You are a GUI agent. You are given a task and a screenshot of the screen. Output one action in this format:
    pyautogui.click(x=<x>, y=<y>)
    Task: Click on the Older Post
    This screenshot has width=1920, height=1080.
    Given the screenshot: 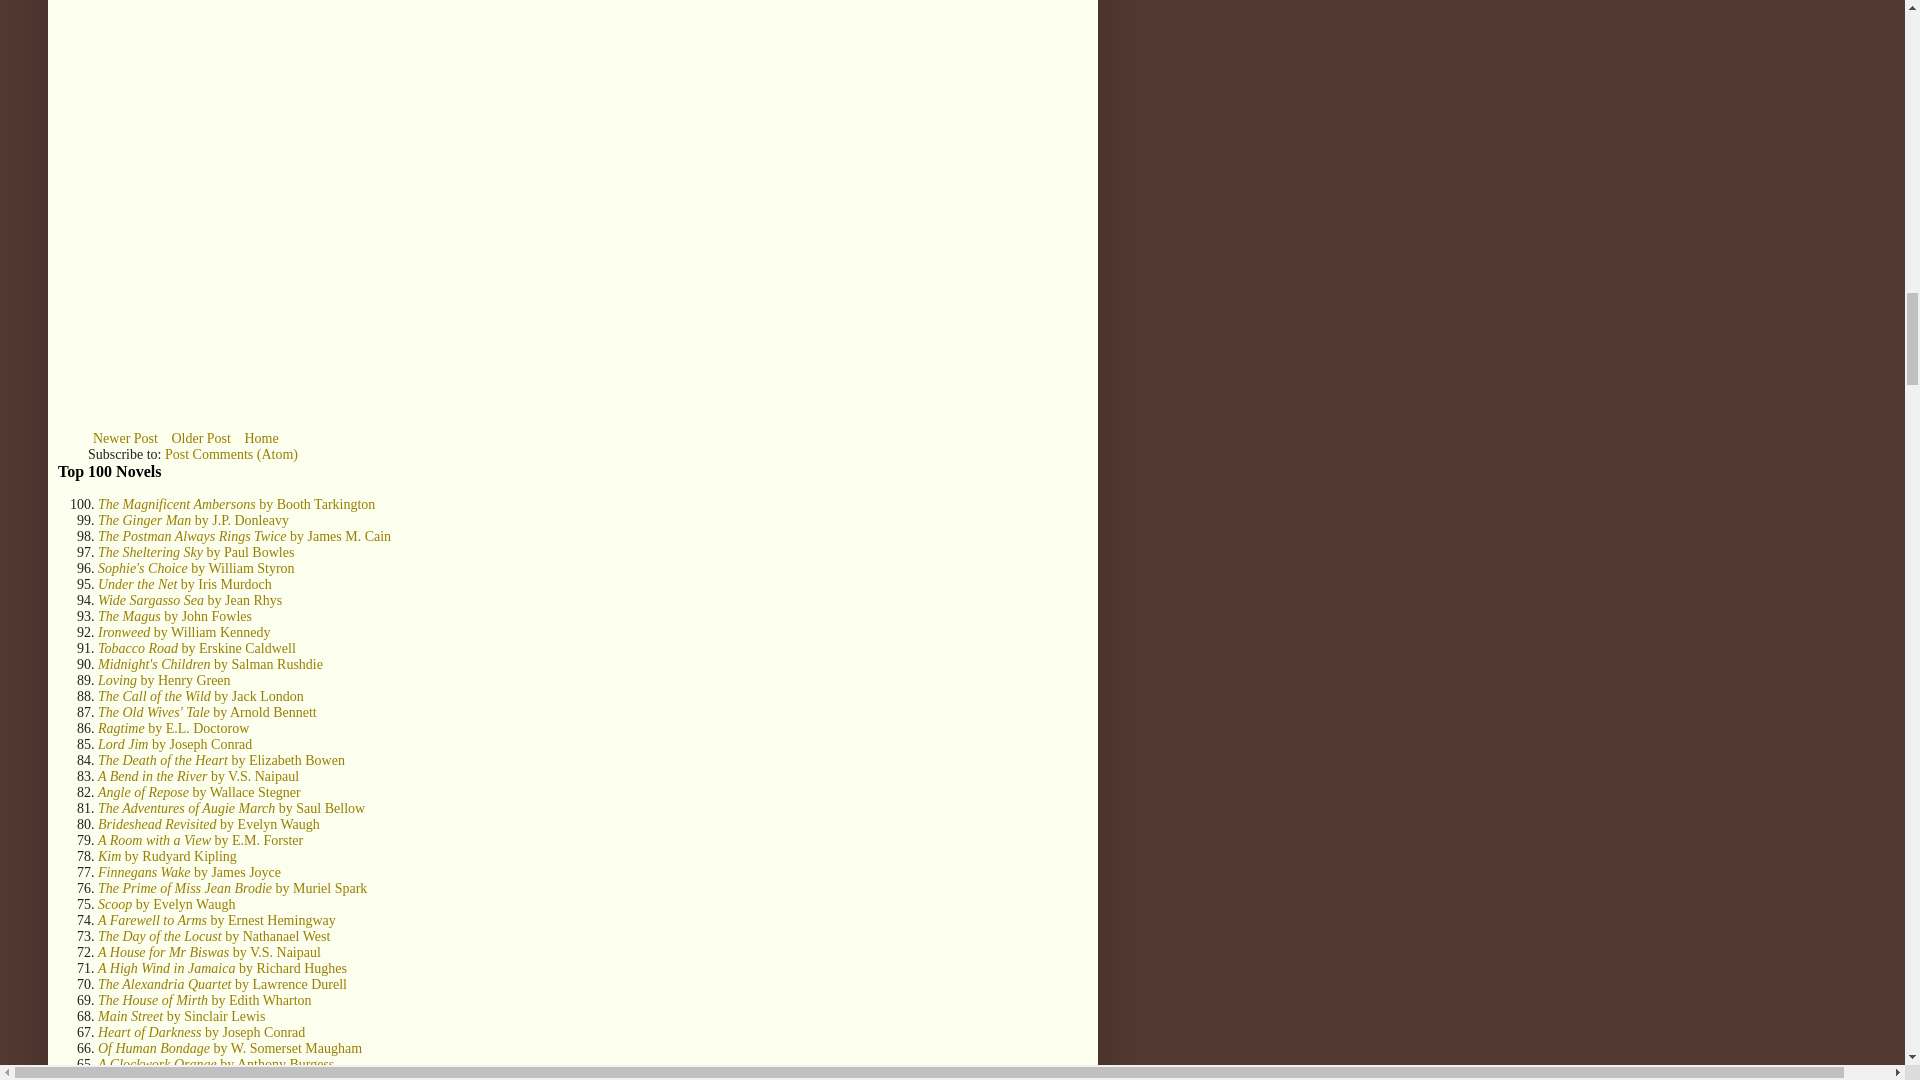 What is the action you would take?
    pyautogui.click(x=200, y=438)
    